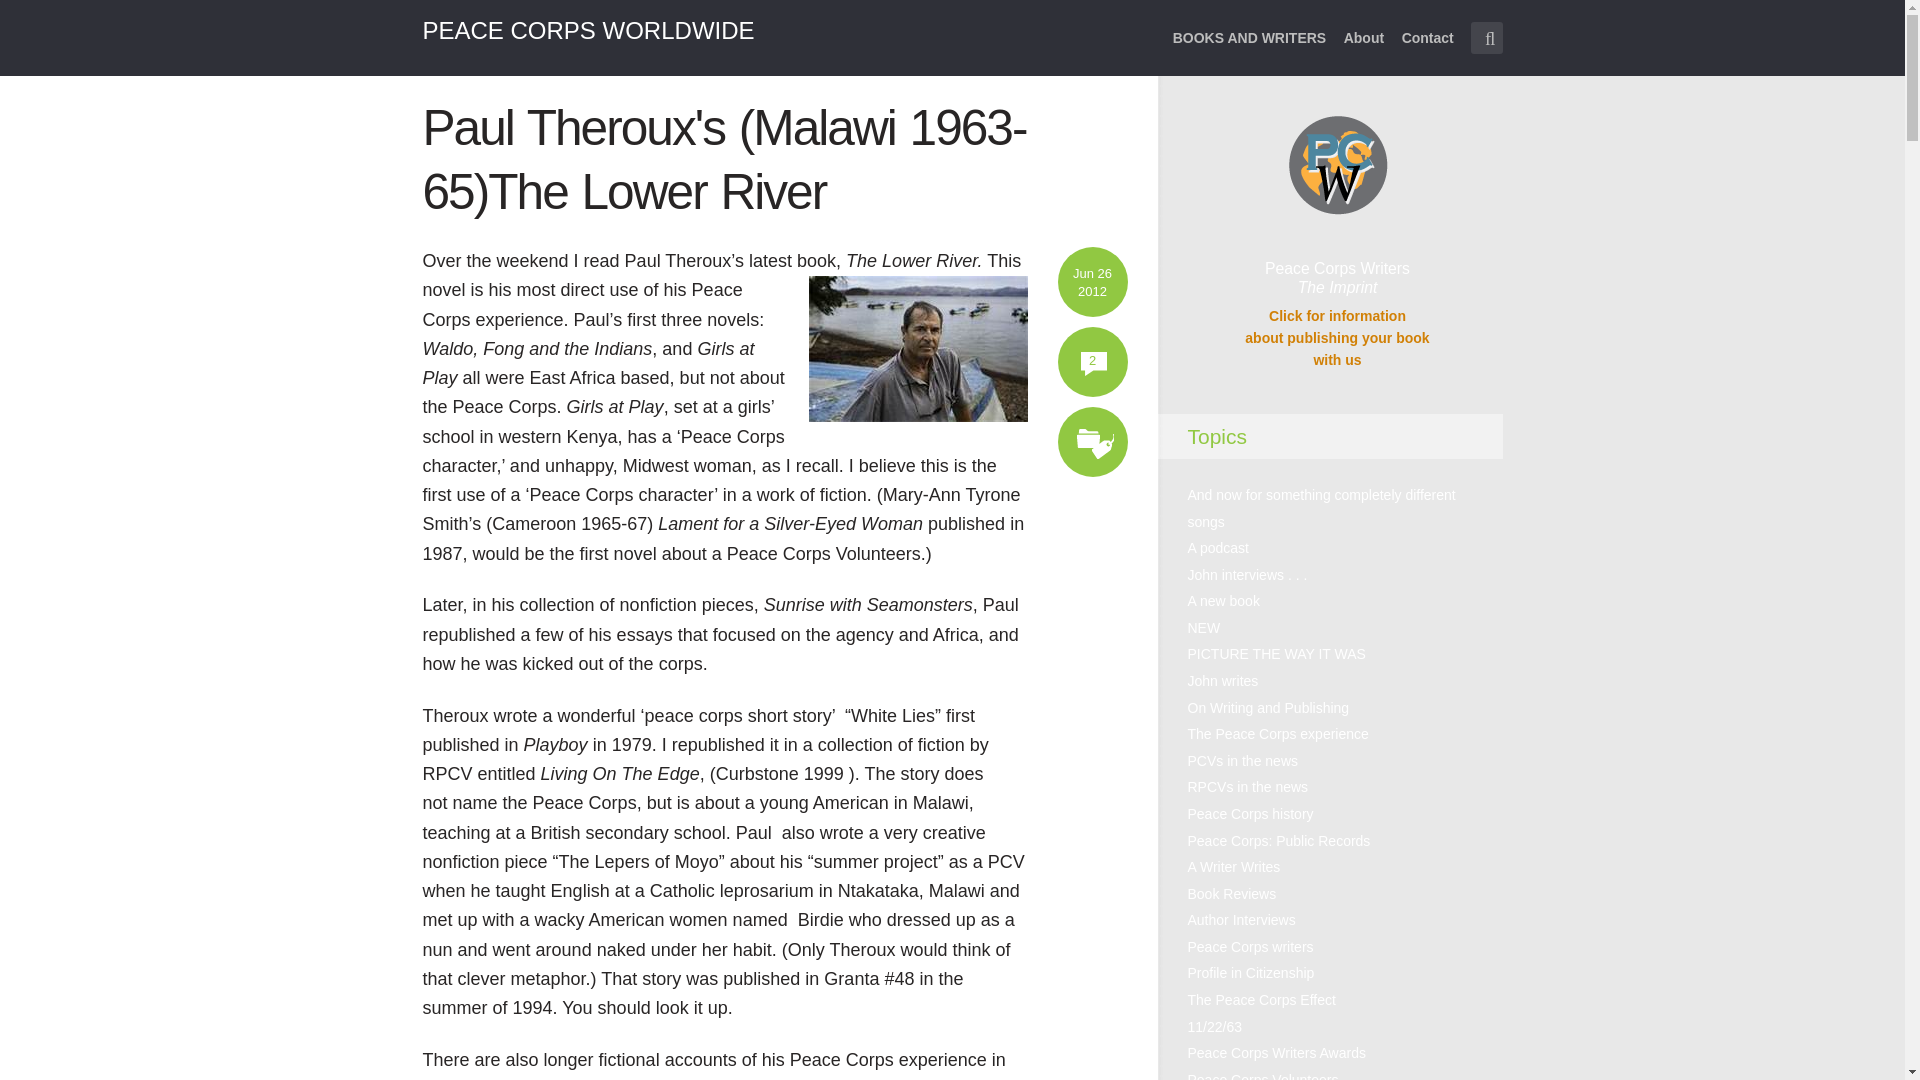 This screenshot has height=1080, width=1920. Describe the element at coordinates (1218, 548) in the screenshot. I see `A new book` at that location.